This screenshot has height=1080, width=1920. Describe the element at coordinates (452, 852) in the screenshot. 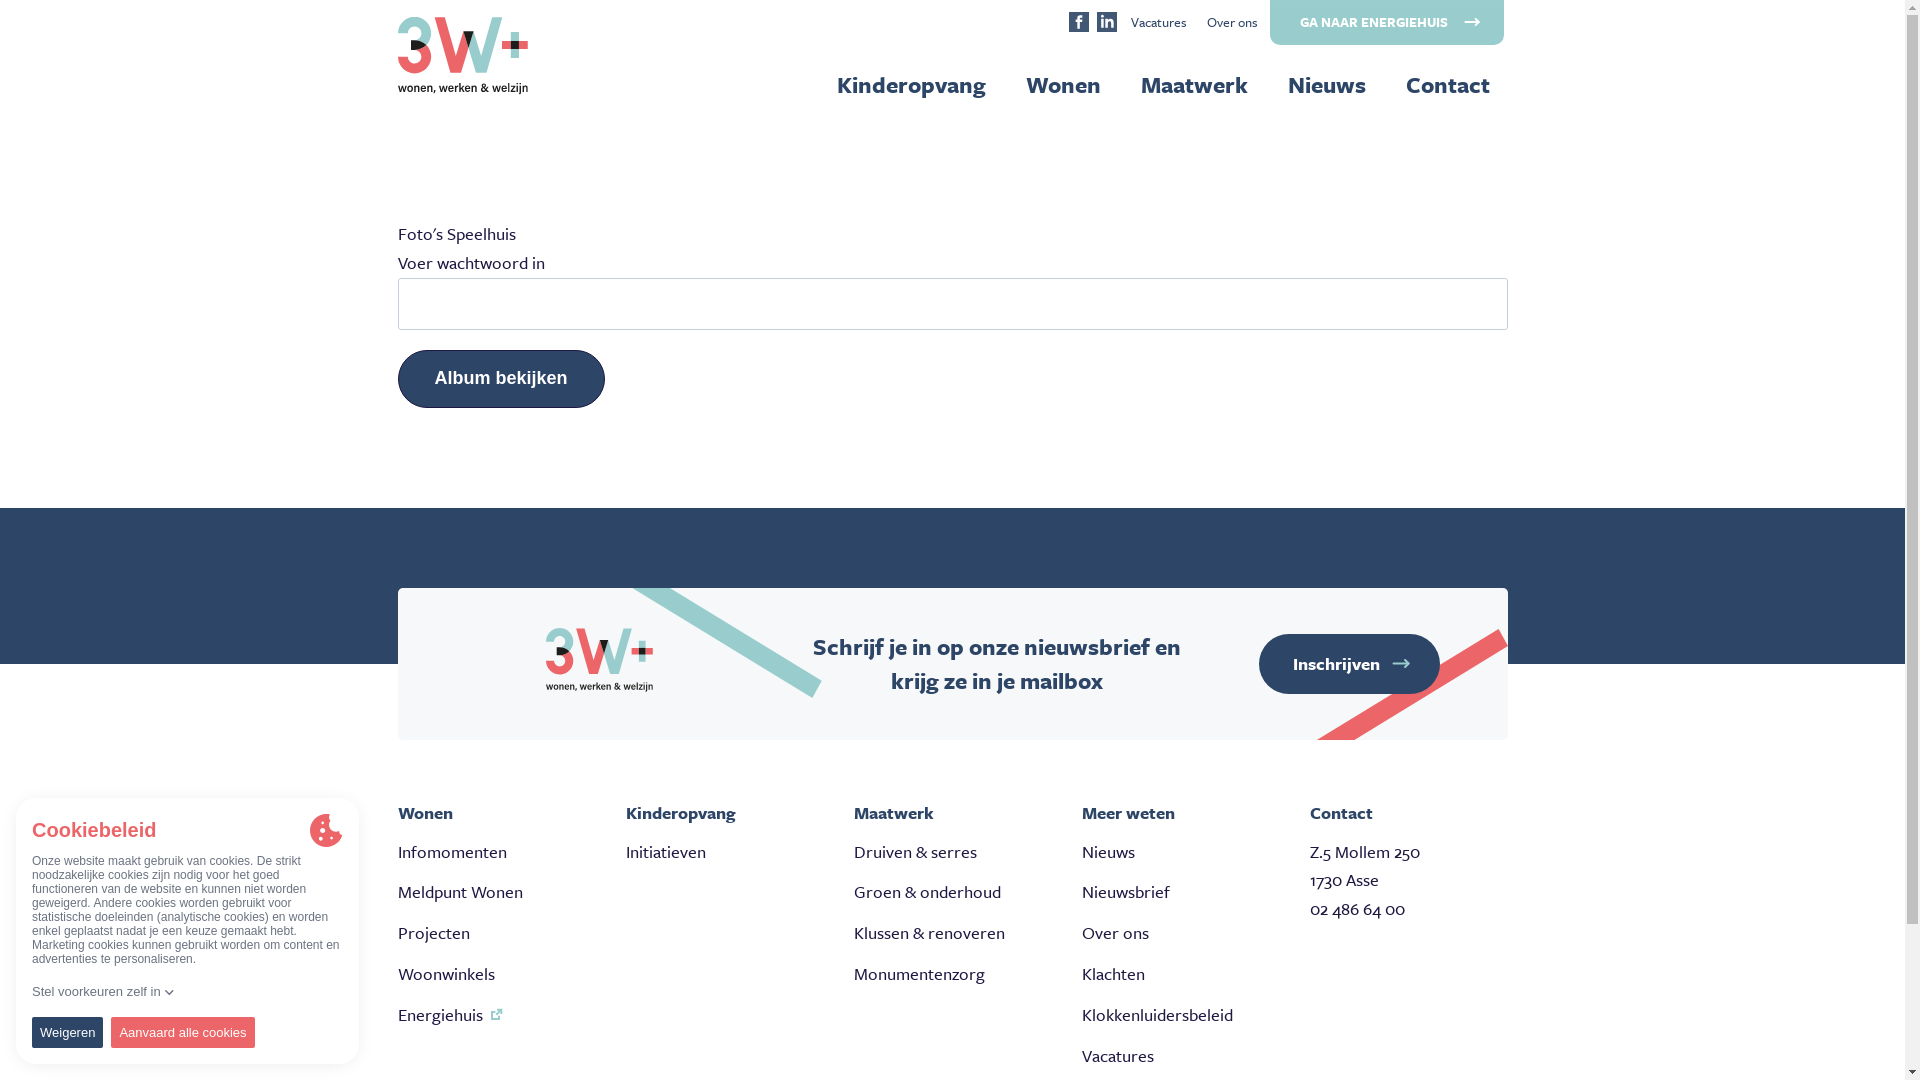

I see `Infomomenten` at that location.